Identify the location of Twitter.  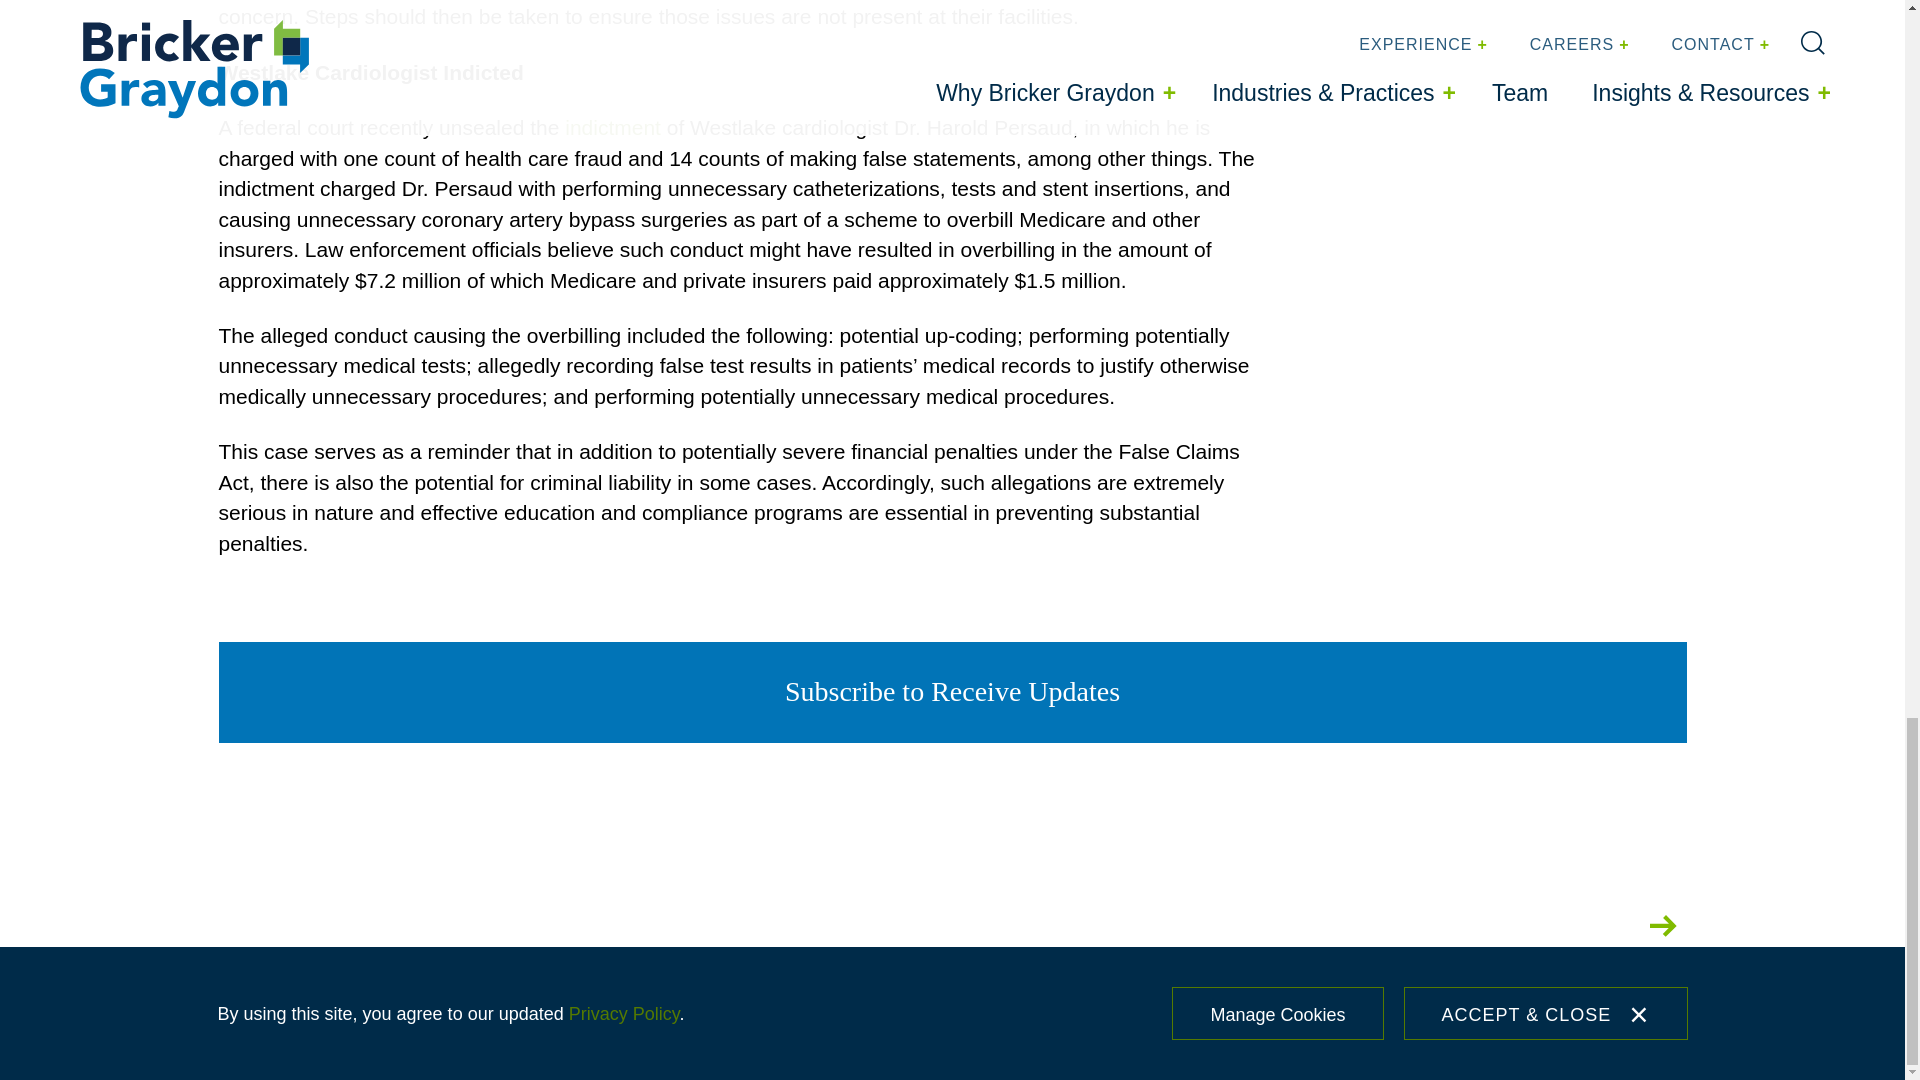
(1354, 925).